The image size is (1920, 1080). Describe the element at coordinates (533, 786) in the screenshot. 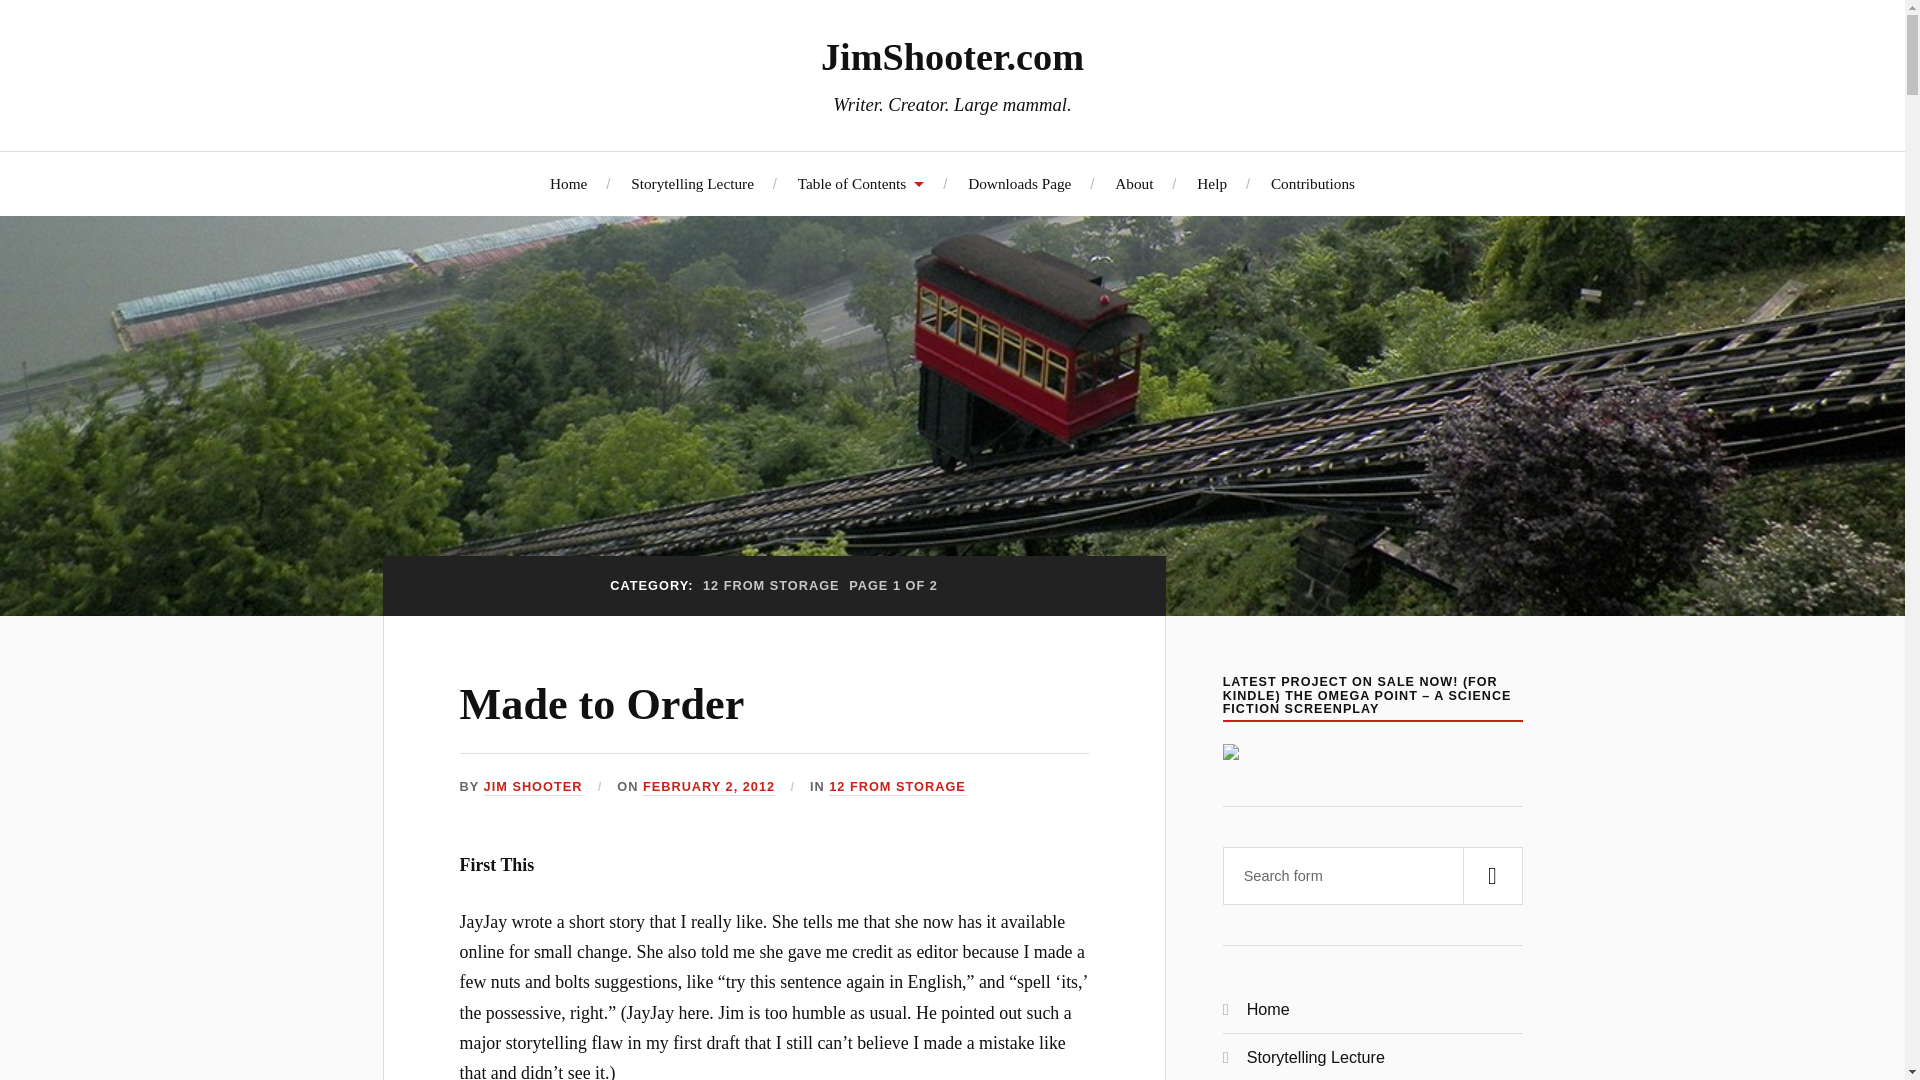

I see `Posts by Jim Shooter` at that location.